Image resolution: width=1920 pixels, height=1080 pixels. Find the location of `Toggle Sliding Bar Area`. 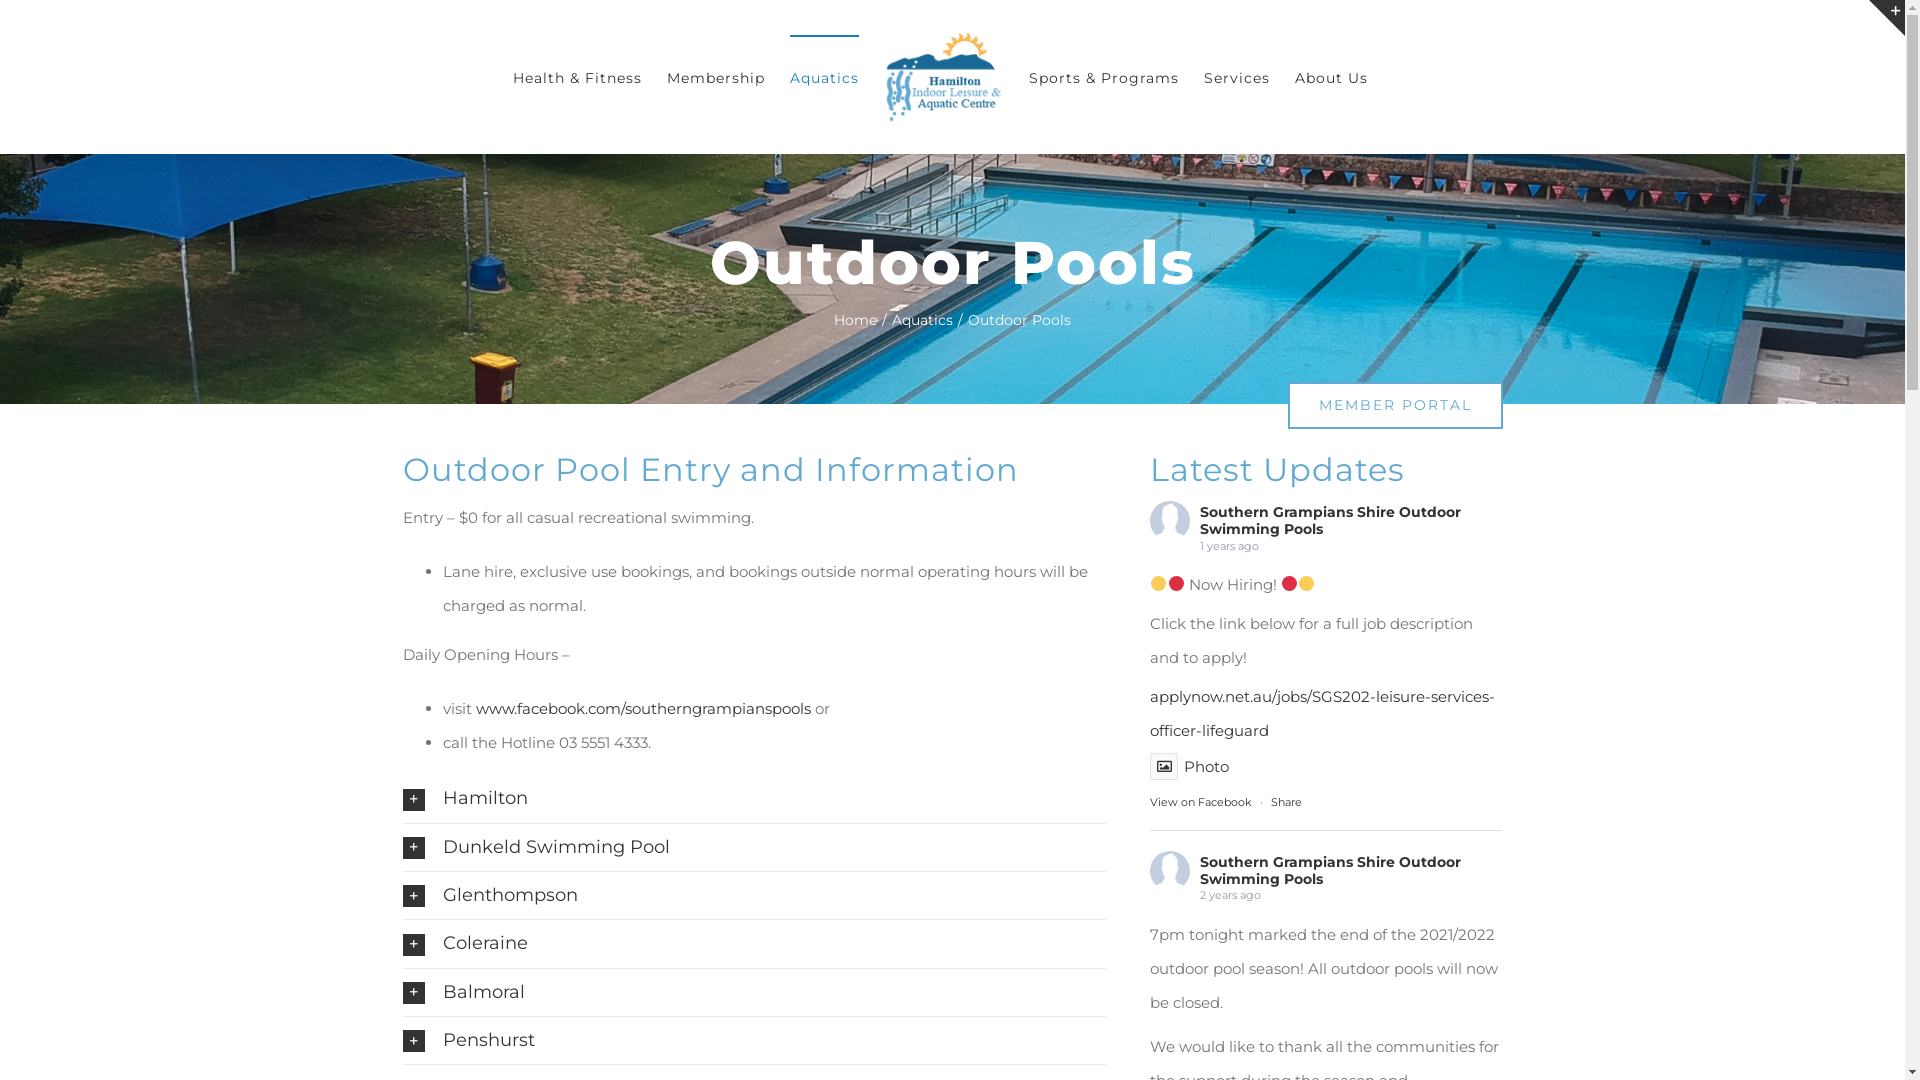

Toggle Sliding Bar Area is located at coordinates (1887, 18).